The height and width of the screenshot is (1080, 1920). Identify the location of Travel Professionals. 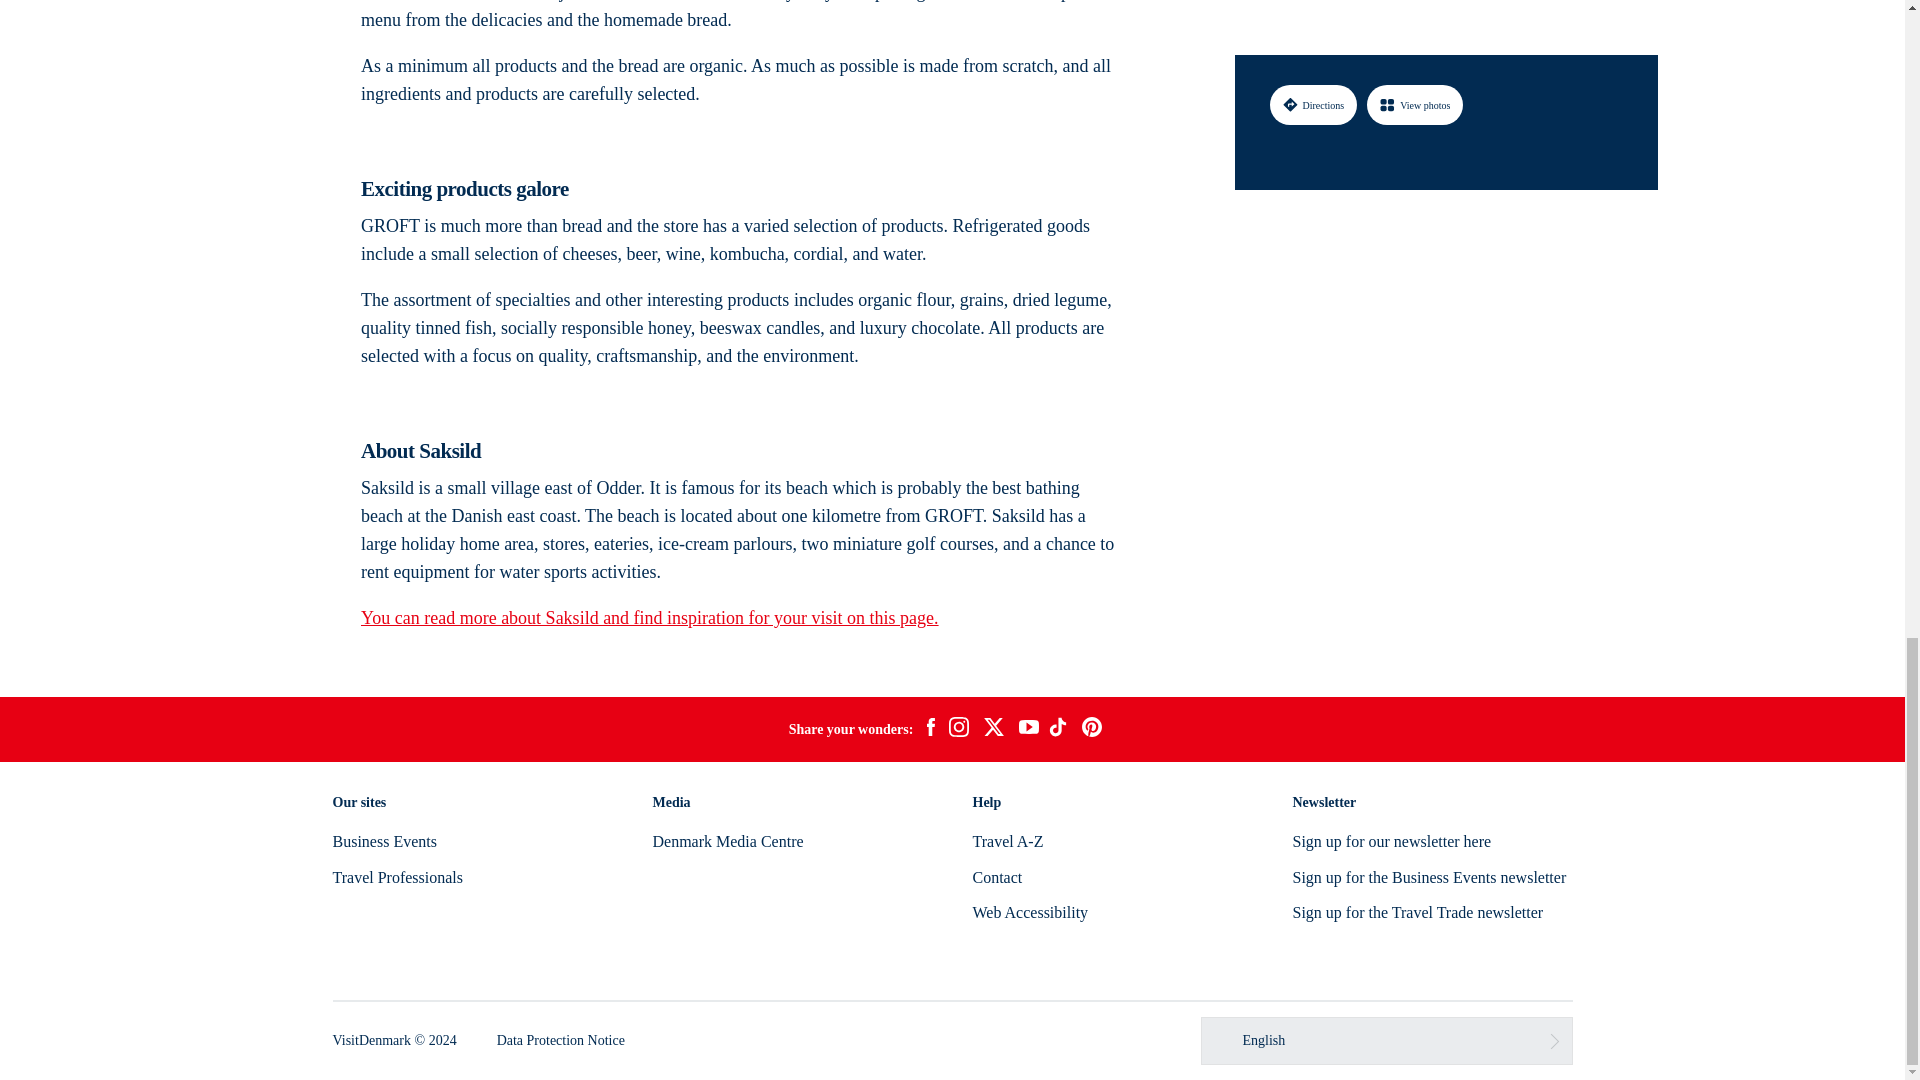
(397, 877).